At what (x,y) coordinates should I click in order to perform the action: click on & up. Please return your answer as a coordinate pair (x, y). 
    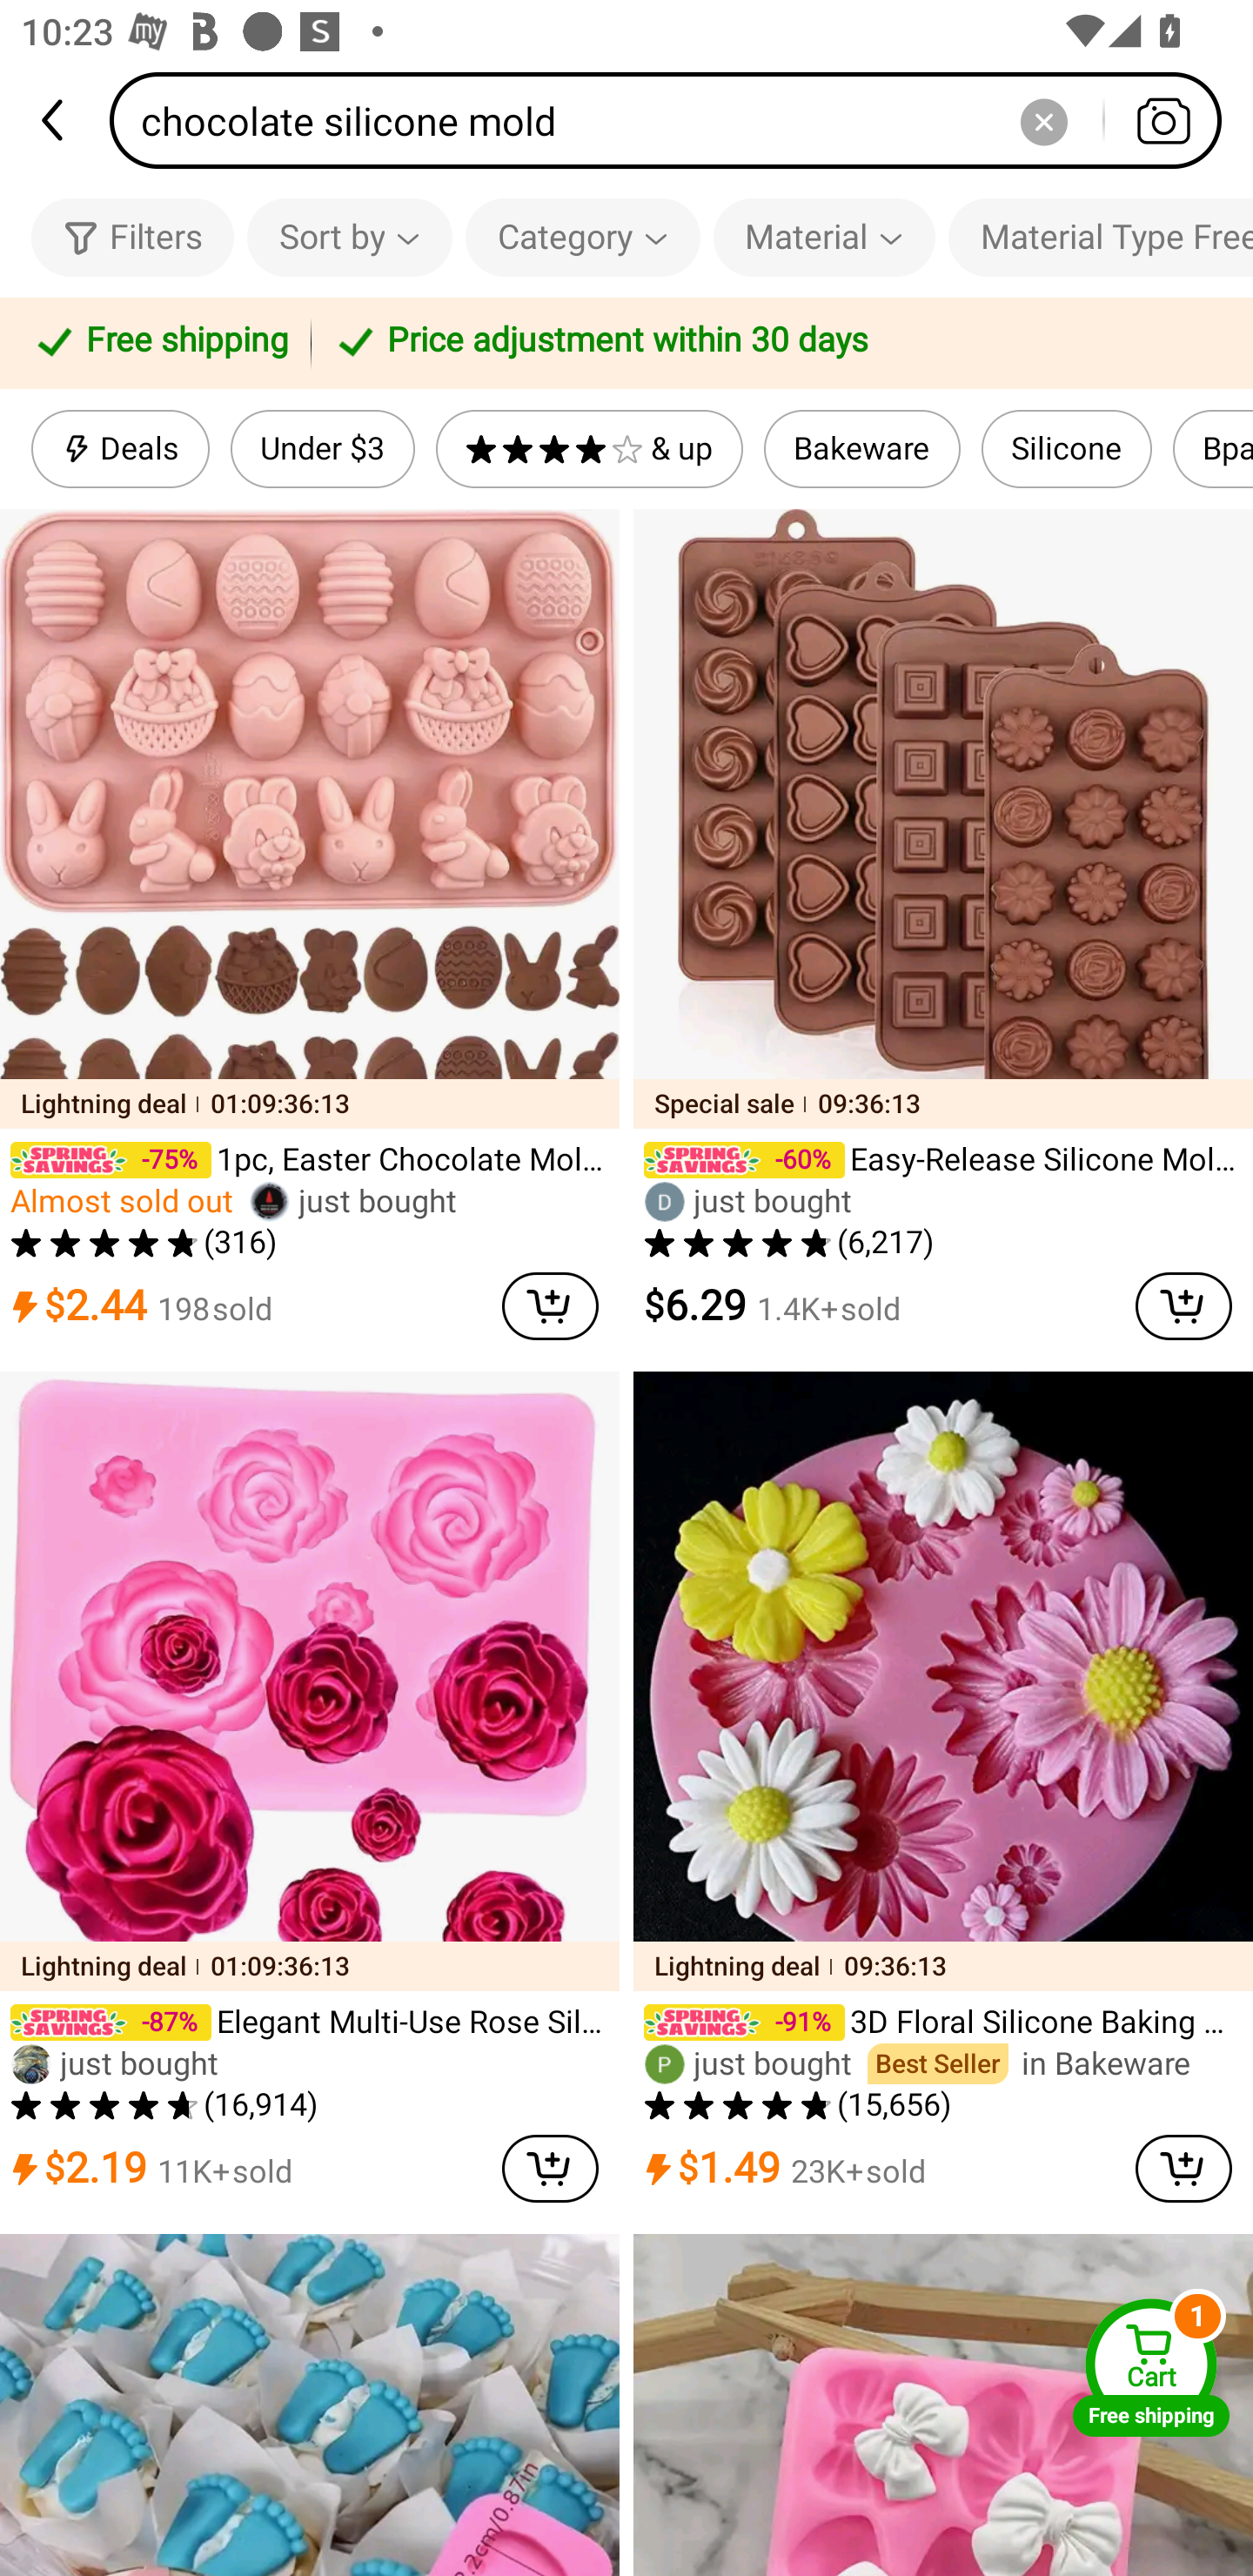
    Looking at the image, I should click on (589, 449).